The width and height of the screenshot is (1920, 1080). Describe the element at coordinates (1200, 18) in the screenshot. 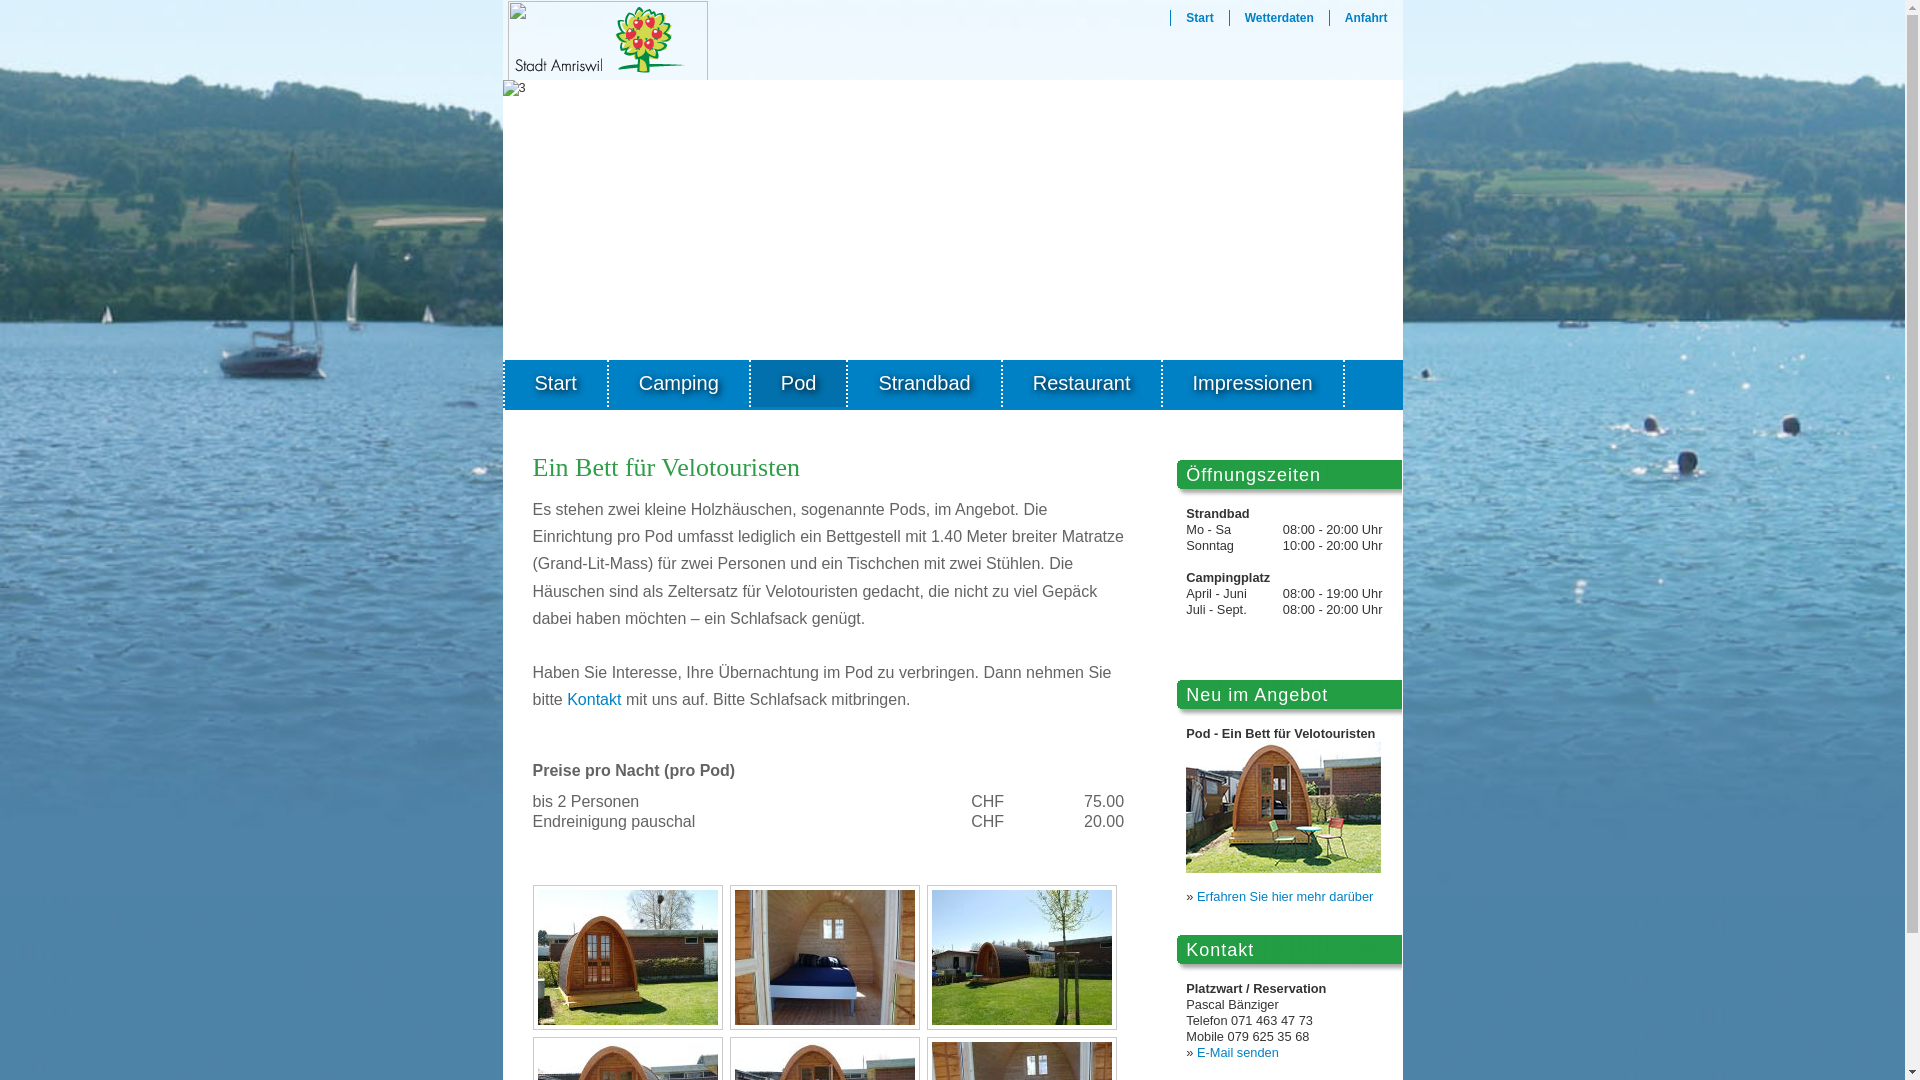

I see `Start` at that location.